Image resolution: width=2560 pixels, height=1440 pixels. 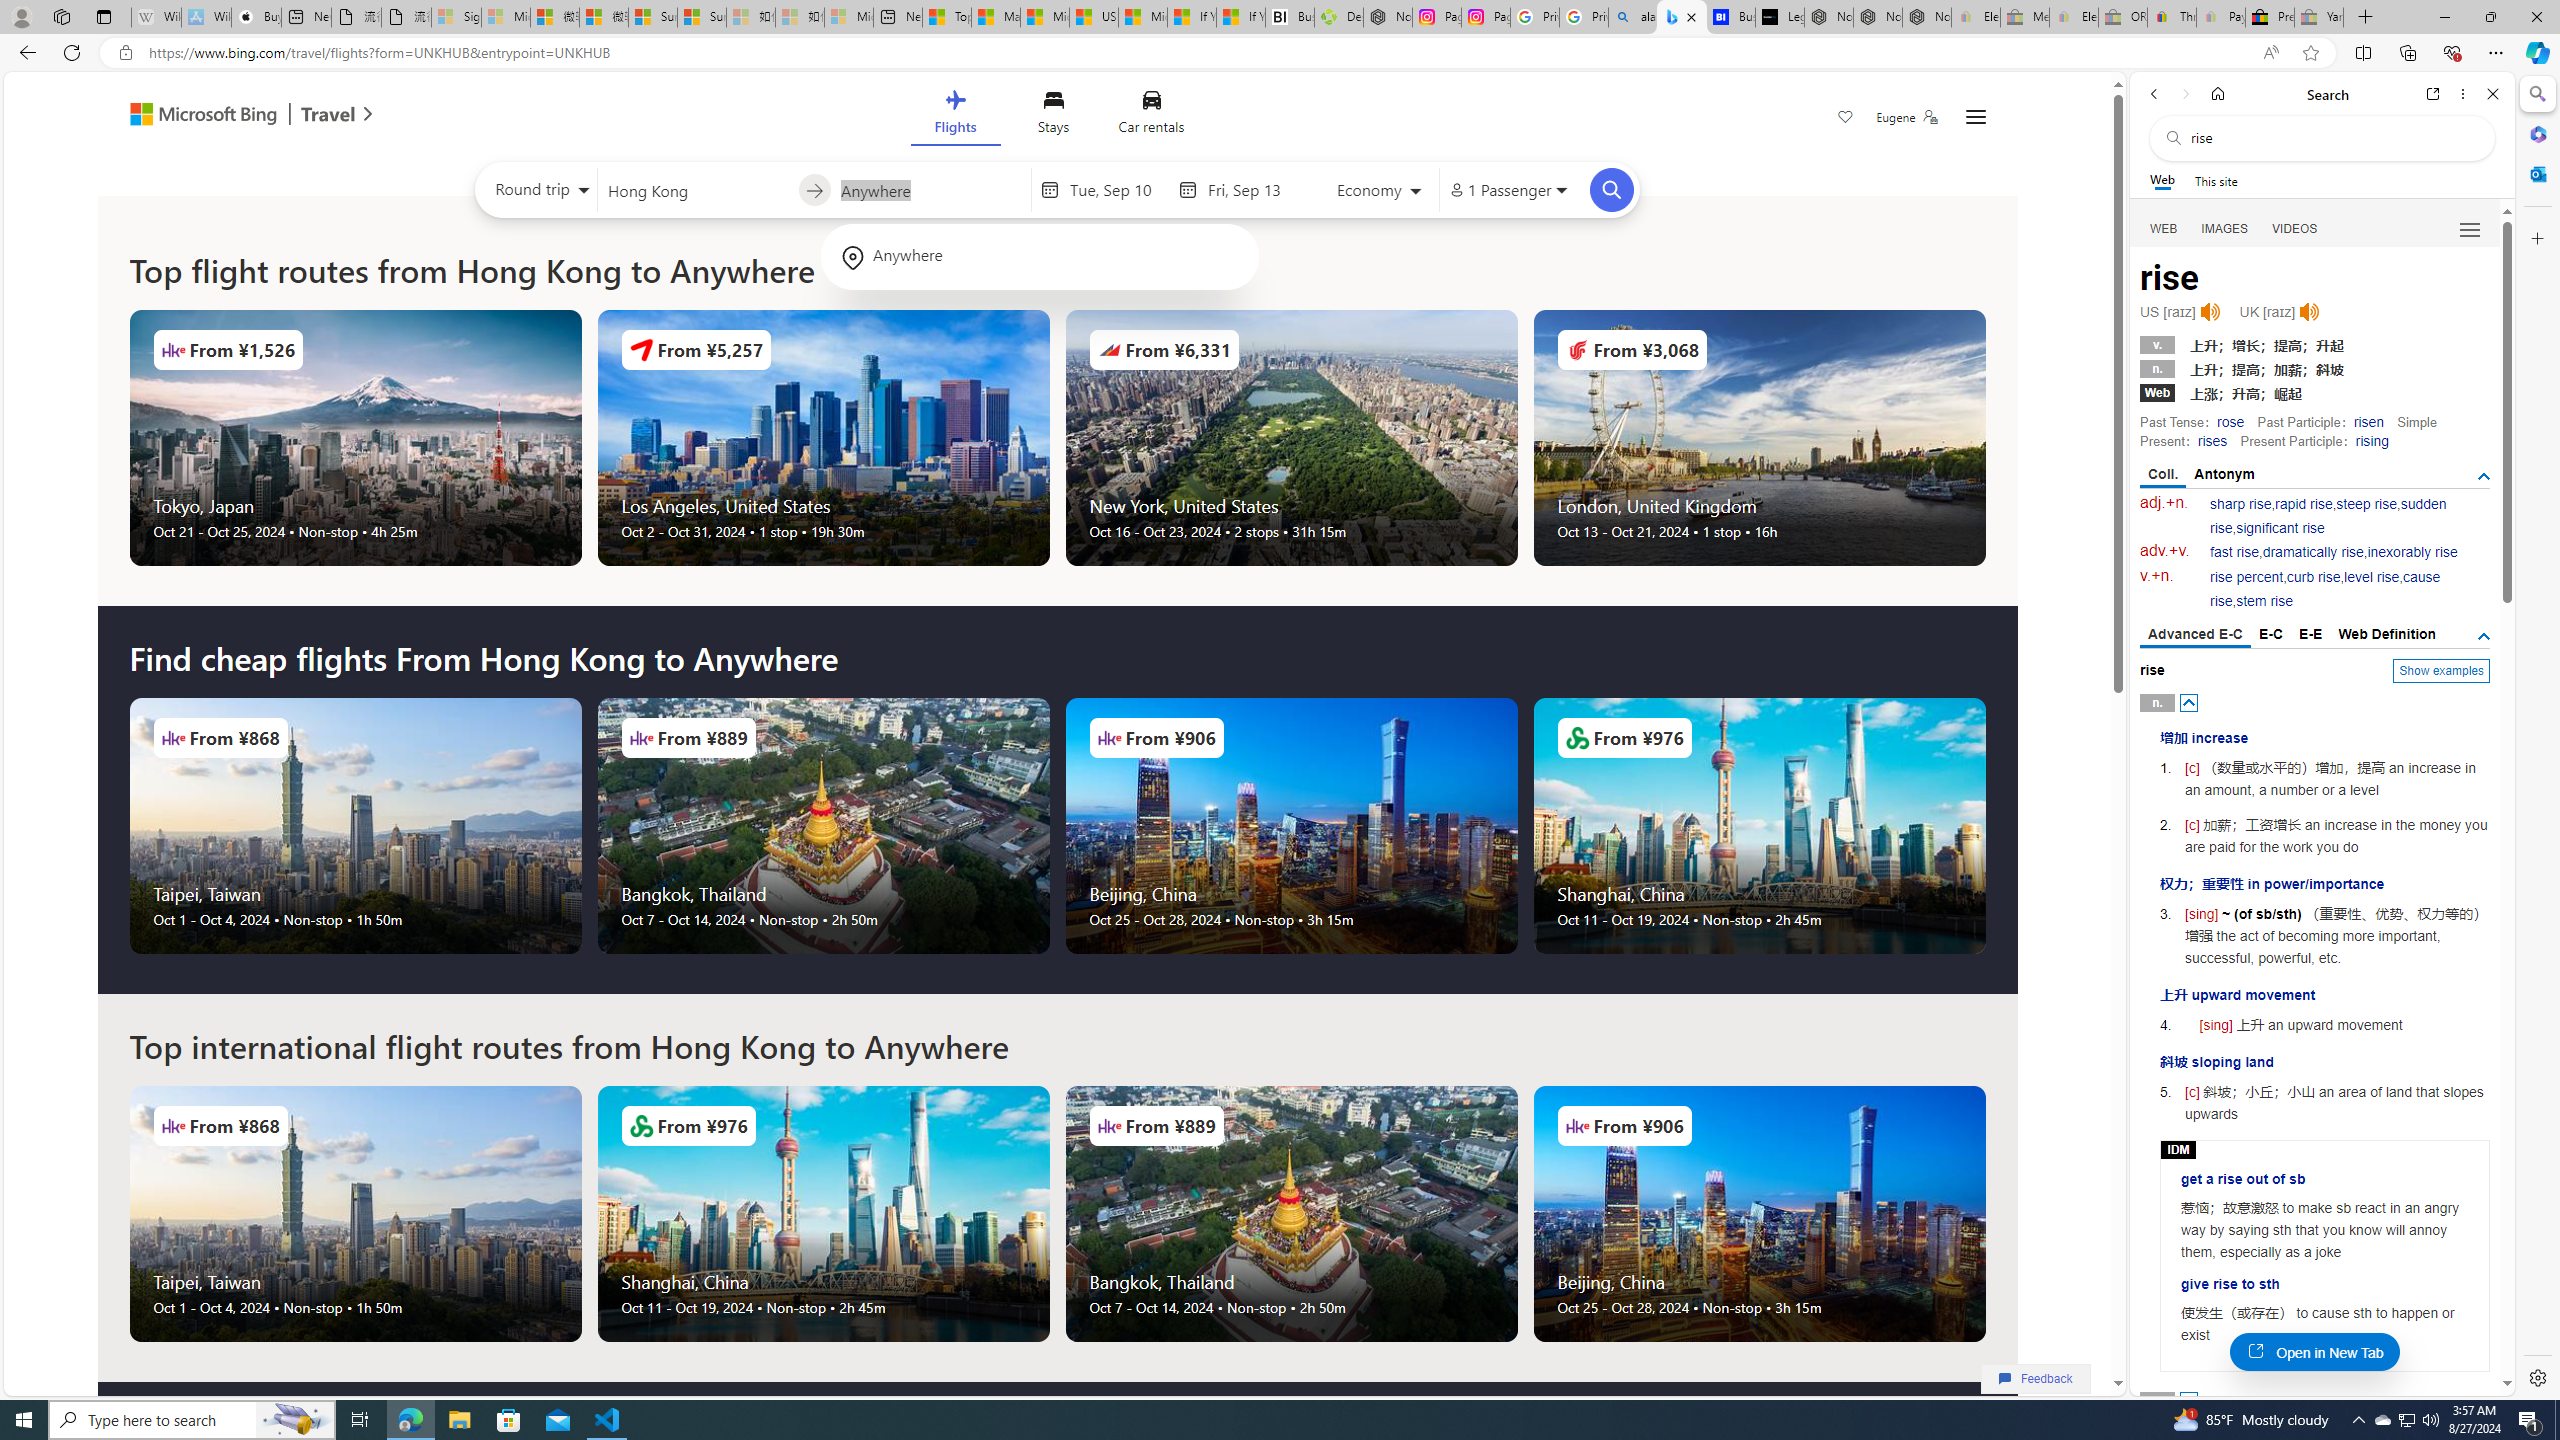 I want to click on End date, so click(x=1255, y=190).